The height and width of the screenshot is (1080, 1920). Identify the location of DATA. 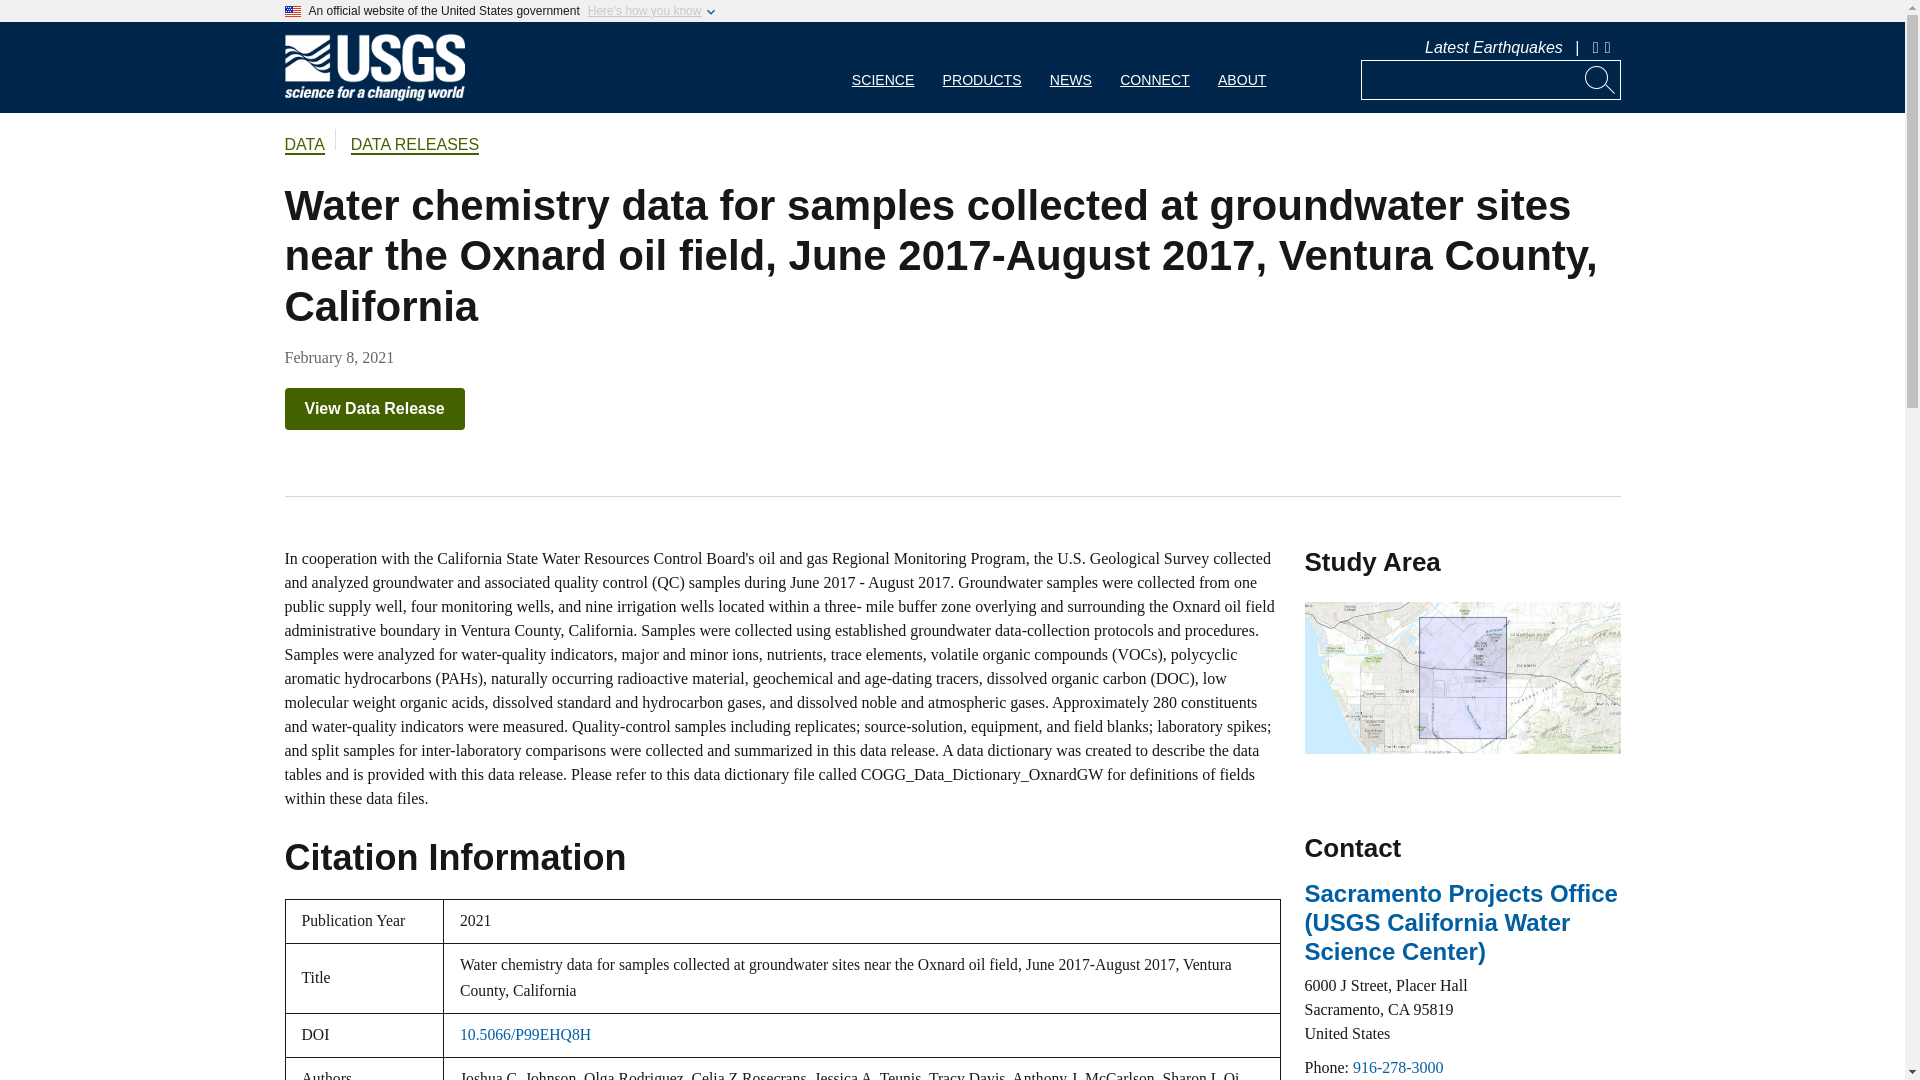
(304, 146).